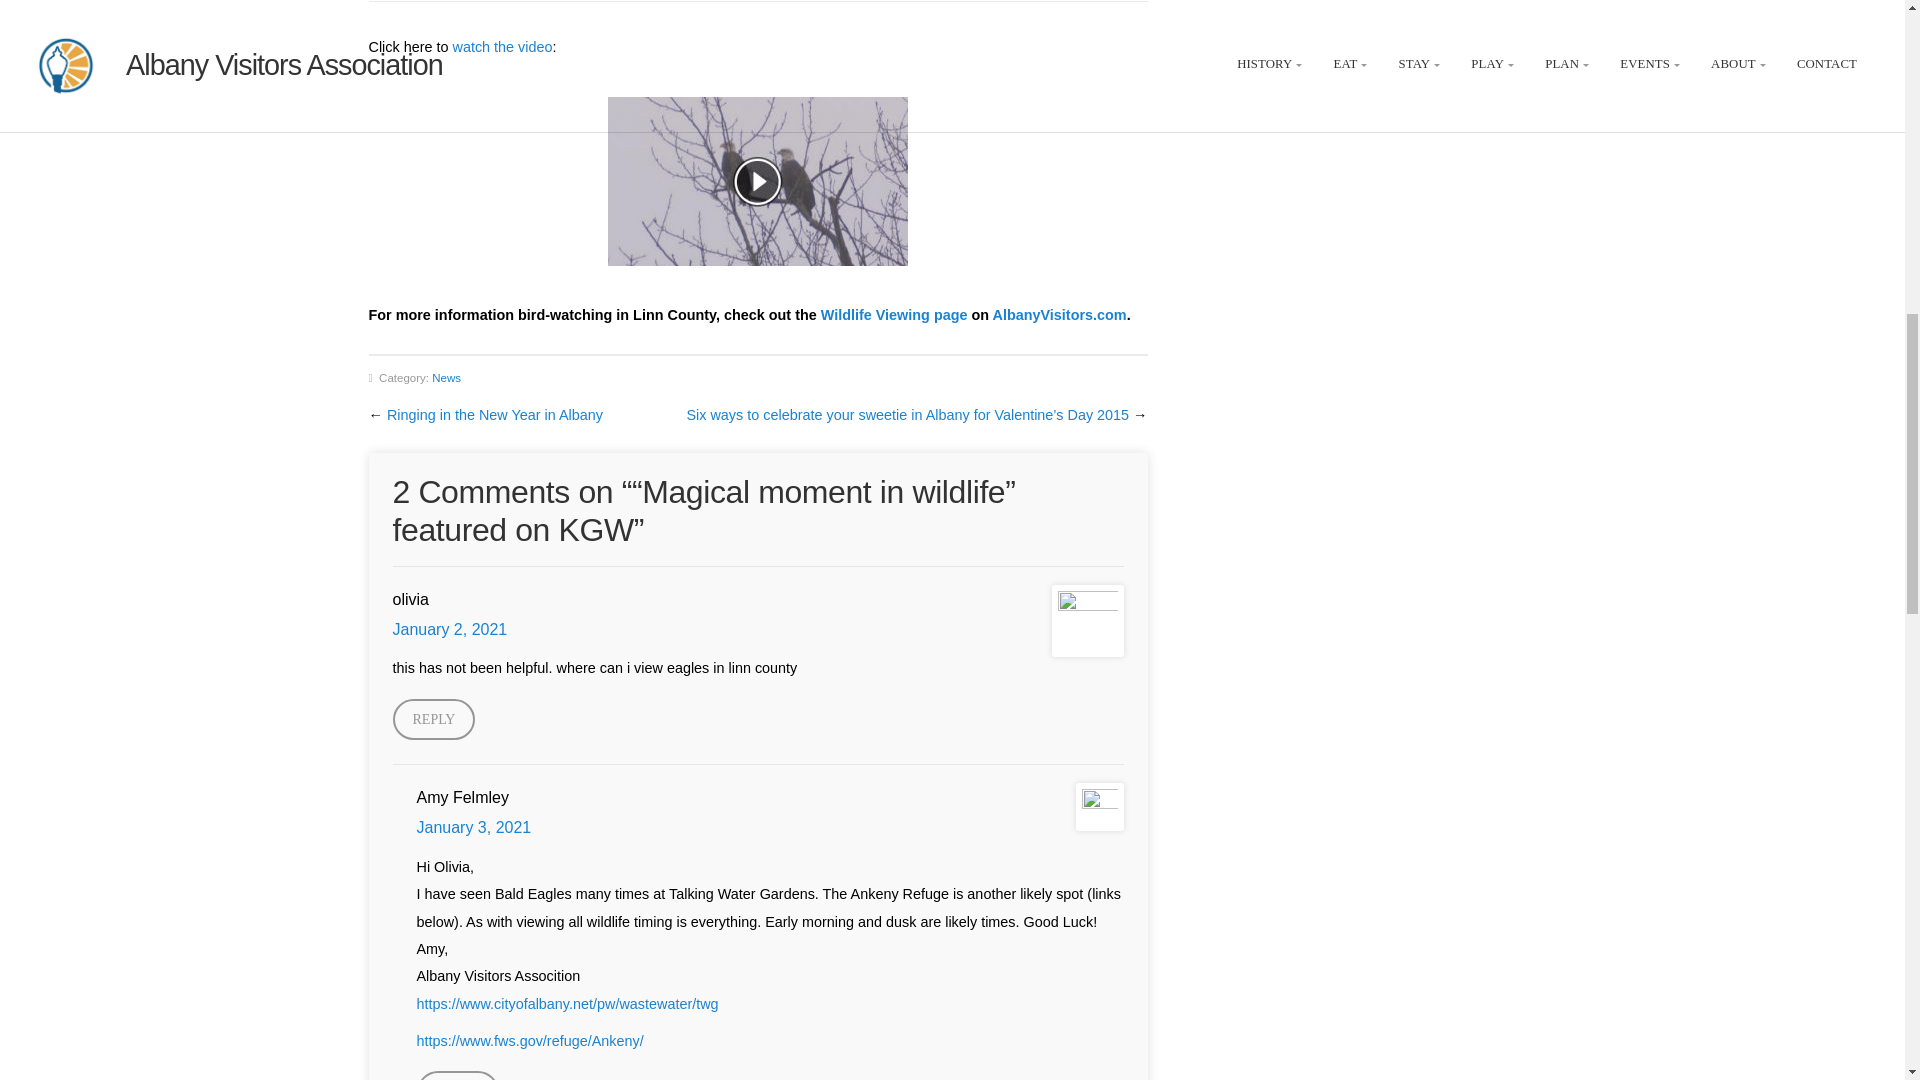 The height and width of the screenshot is (1080, 1920). What do you see at coordinates (502, 46) in the screenshot?
I see `Grant's Getaway's Linn County Oregon Wildlife Video` at bounding box center [502, 46].